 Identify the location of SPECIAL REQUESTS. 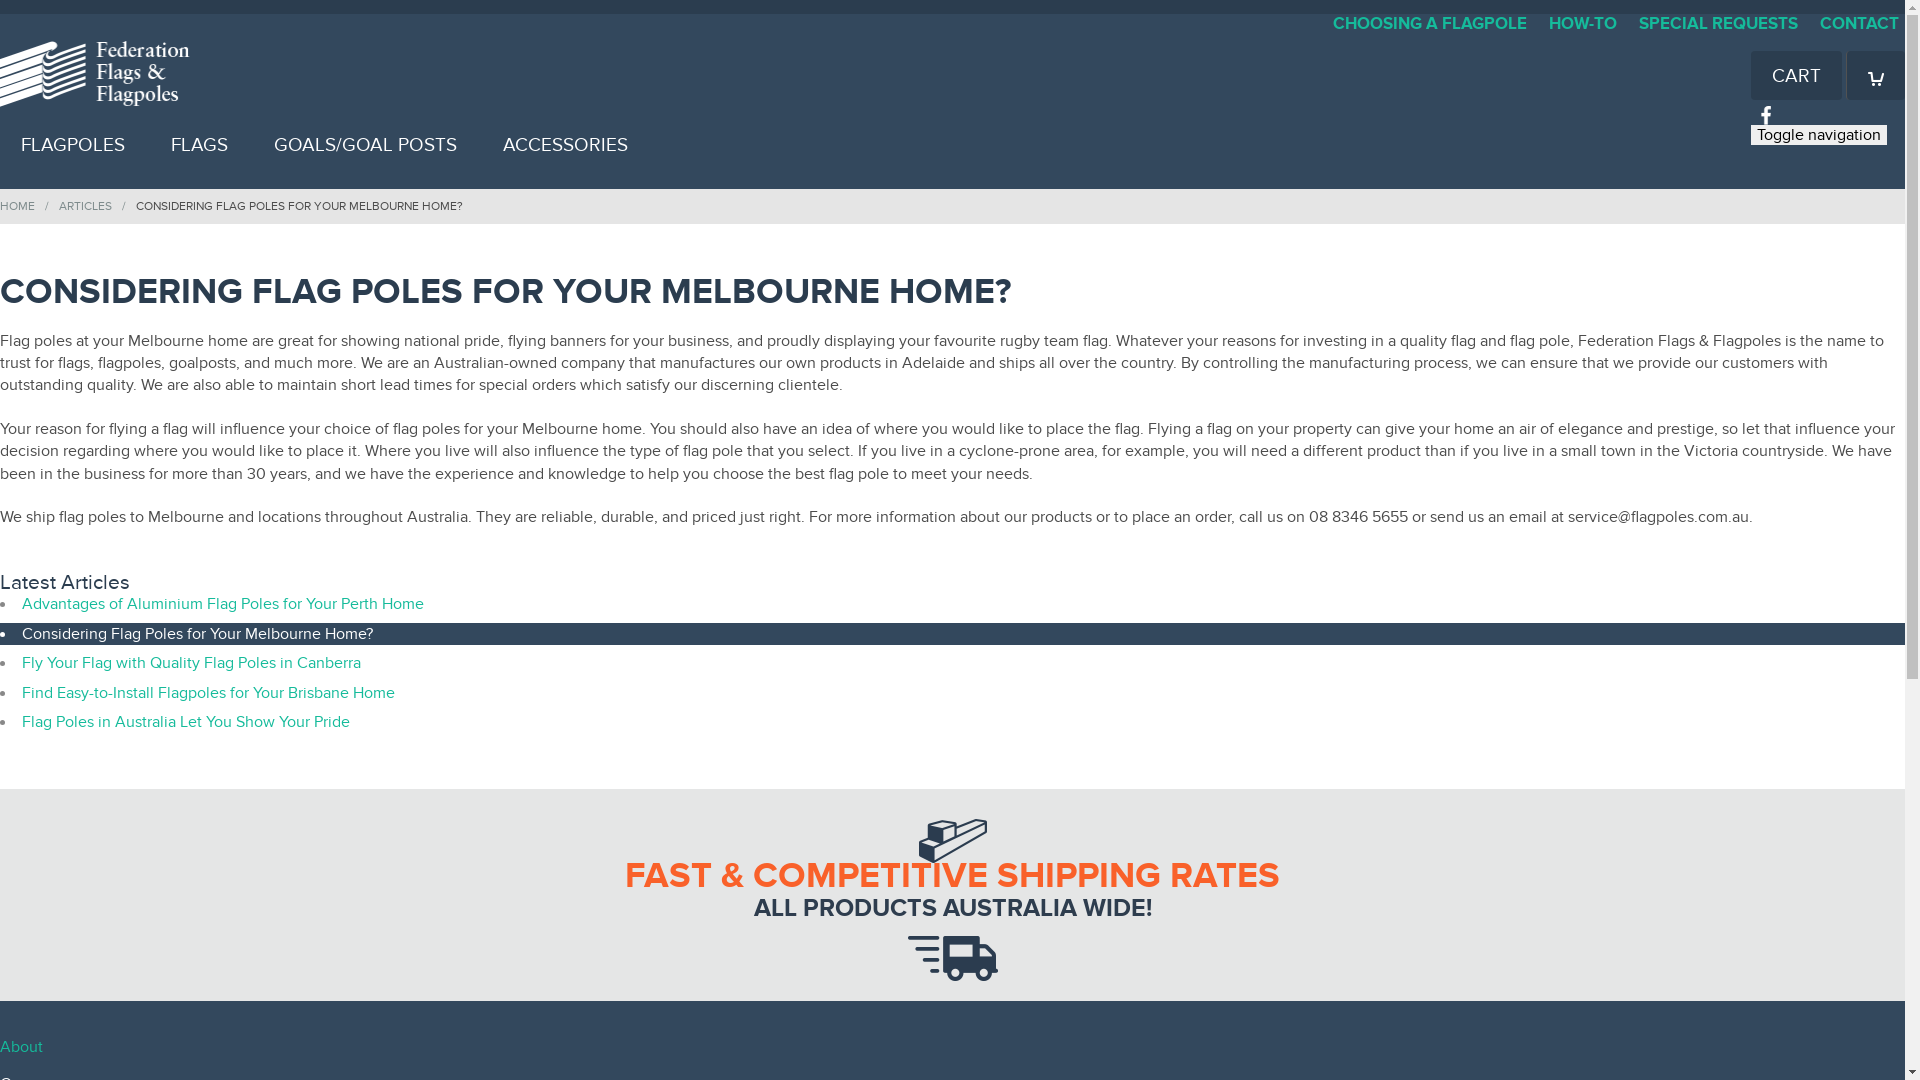
(1718, 24).